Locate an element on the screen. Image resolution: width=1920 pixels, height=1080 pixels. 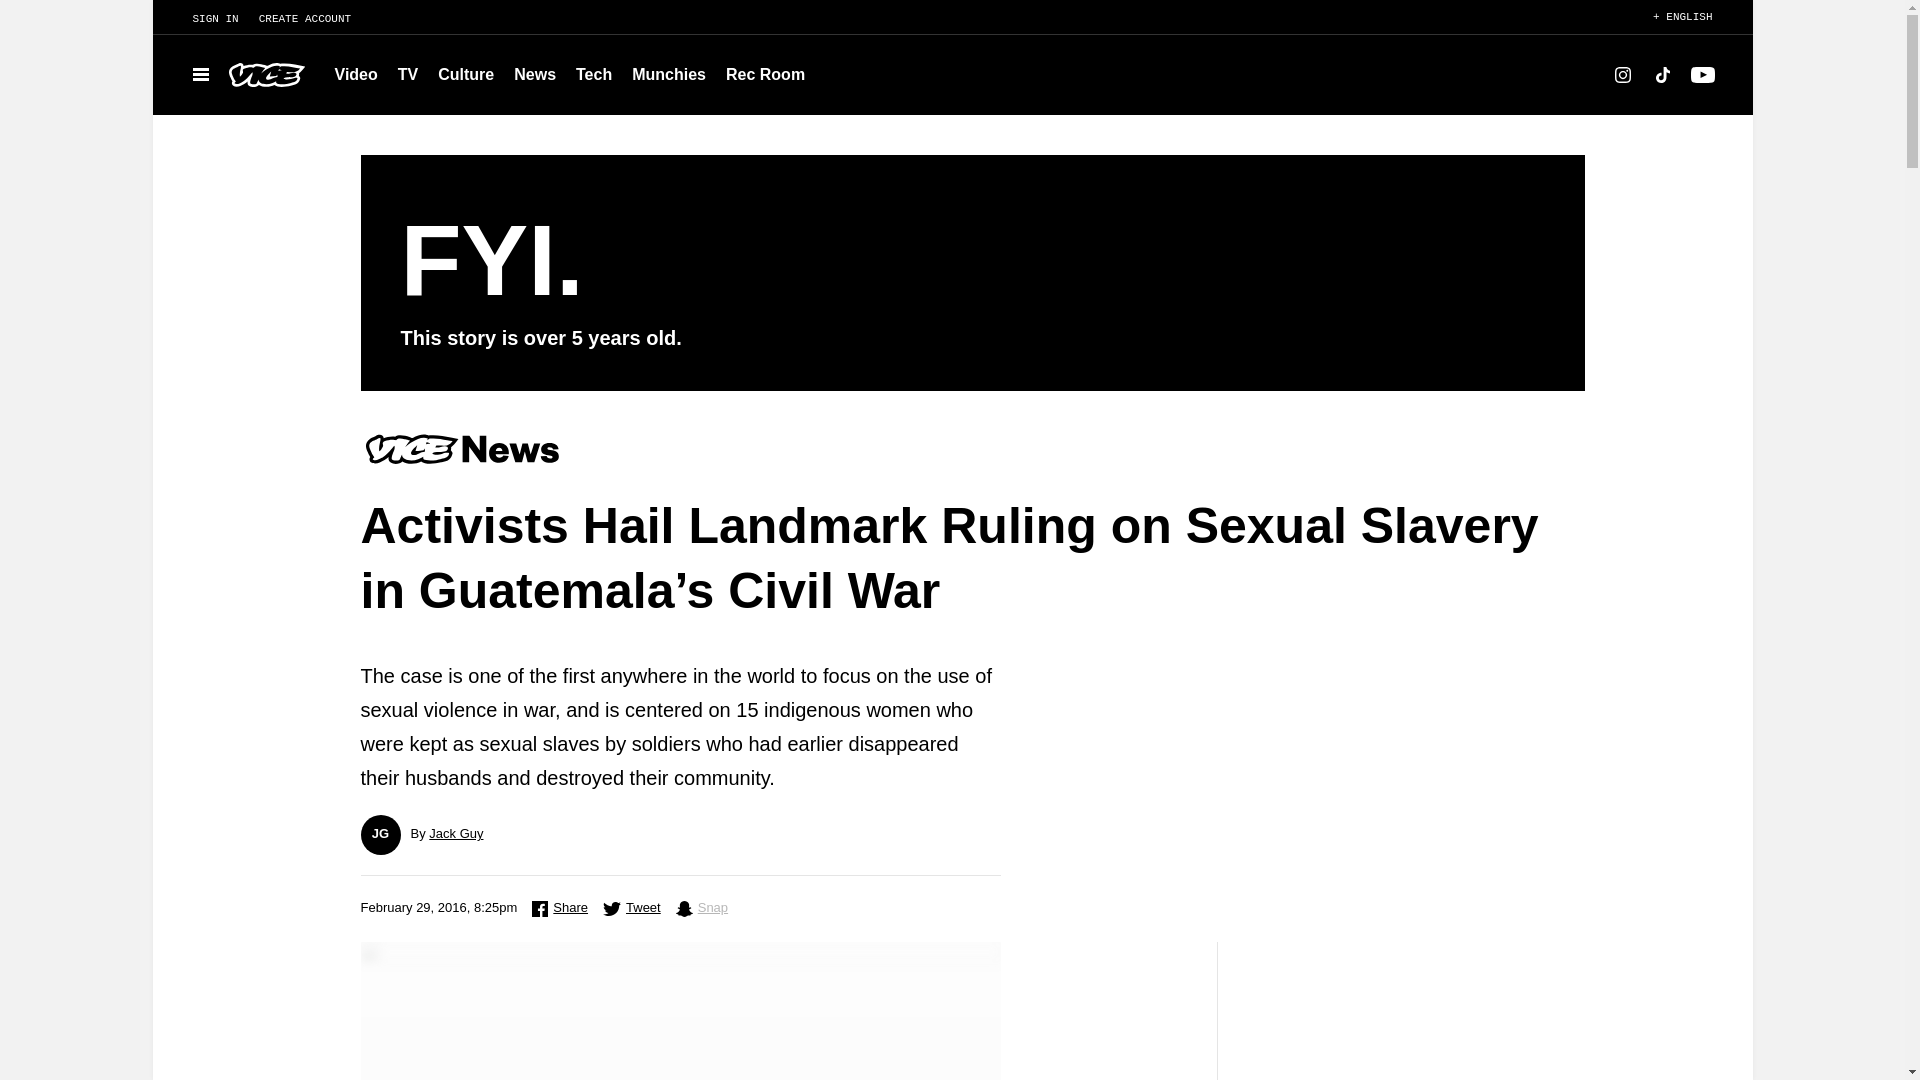
Video is located at coordinates (356, 74).